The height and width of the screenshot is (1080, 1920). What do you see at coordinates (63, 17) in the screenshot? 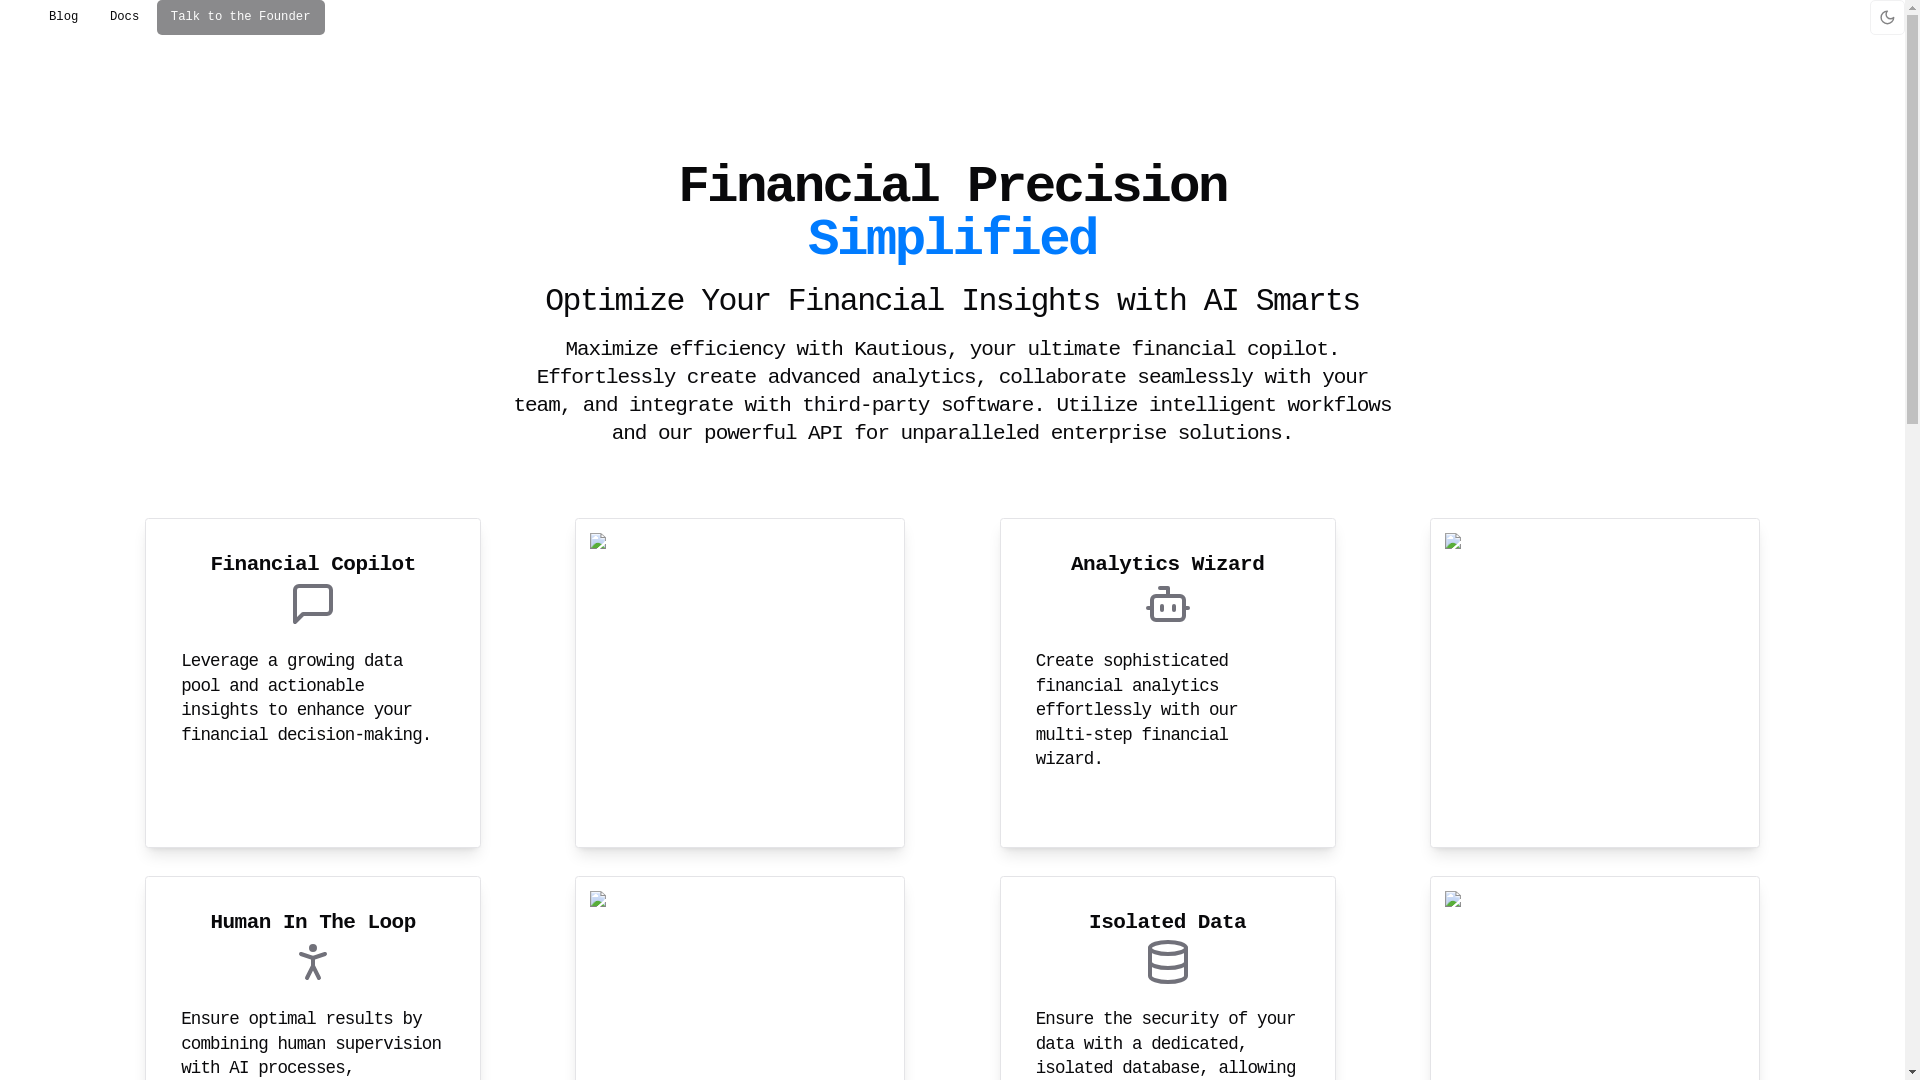
I see `Blog` at bounding box center [63, 17].